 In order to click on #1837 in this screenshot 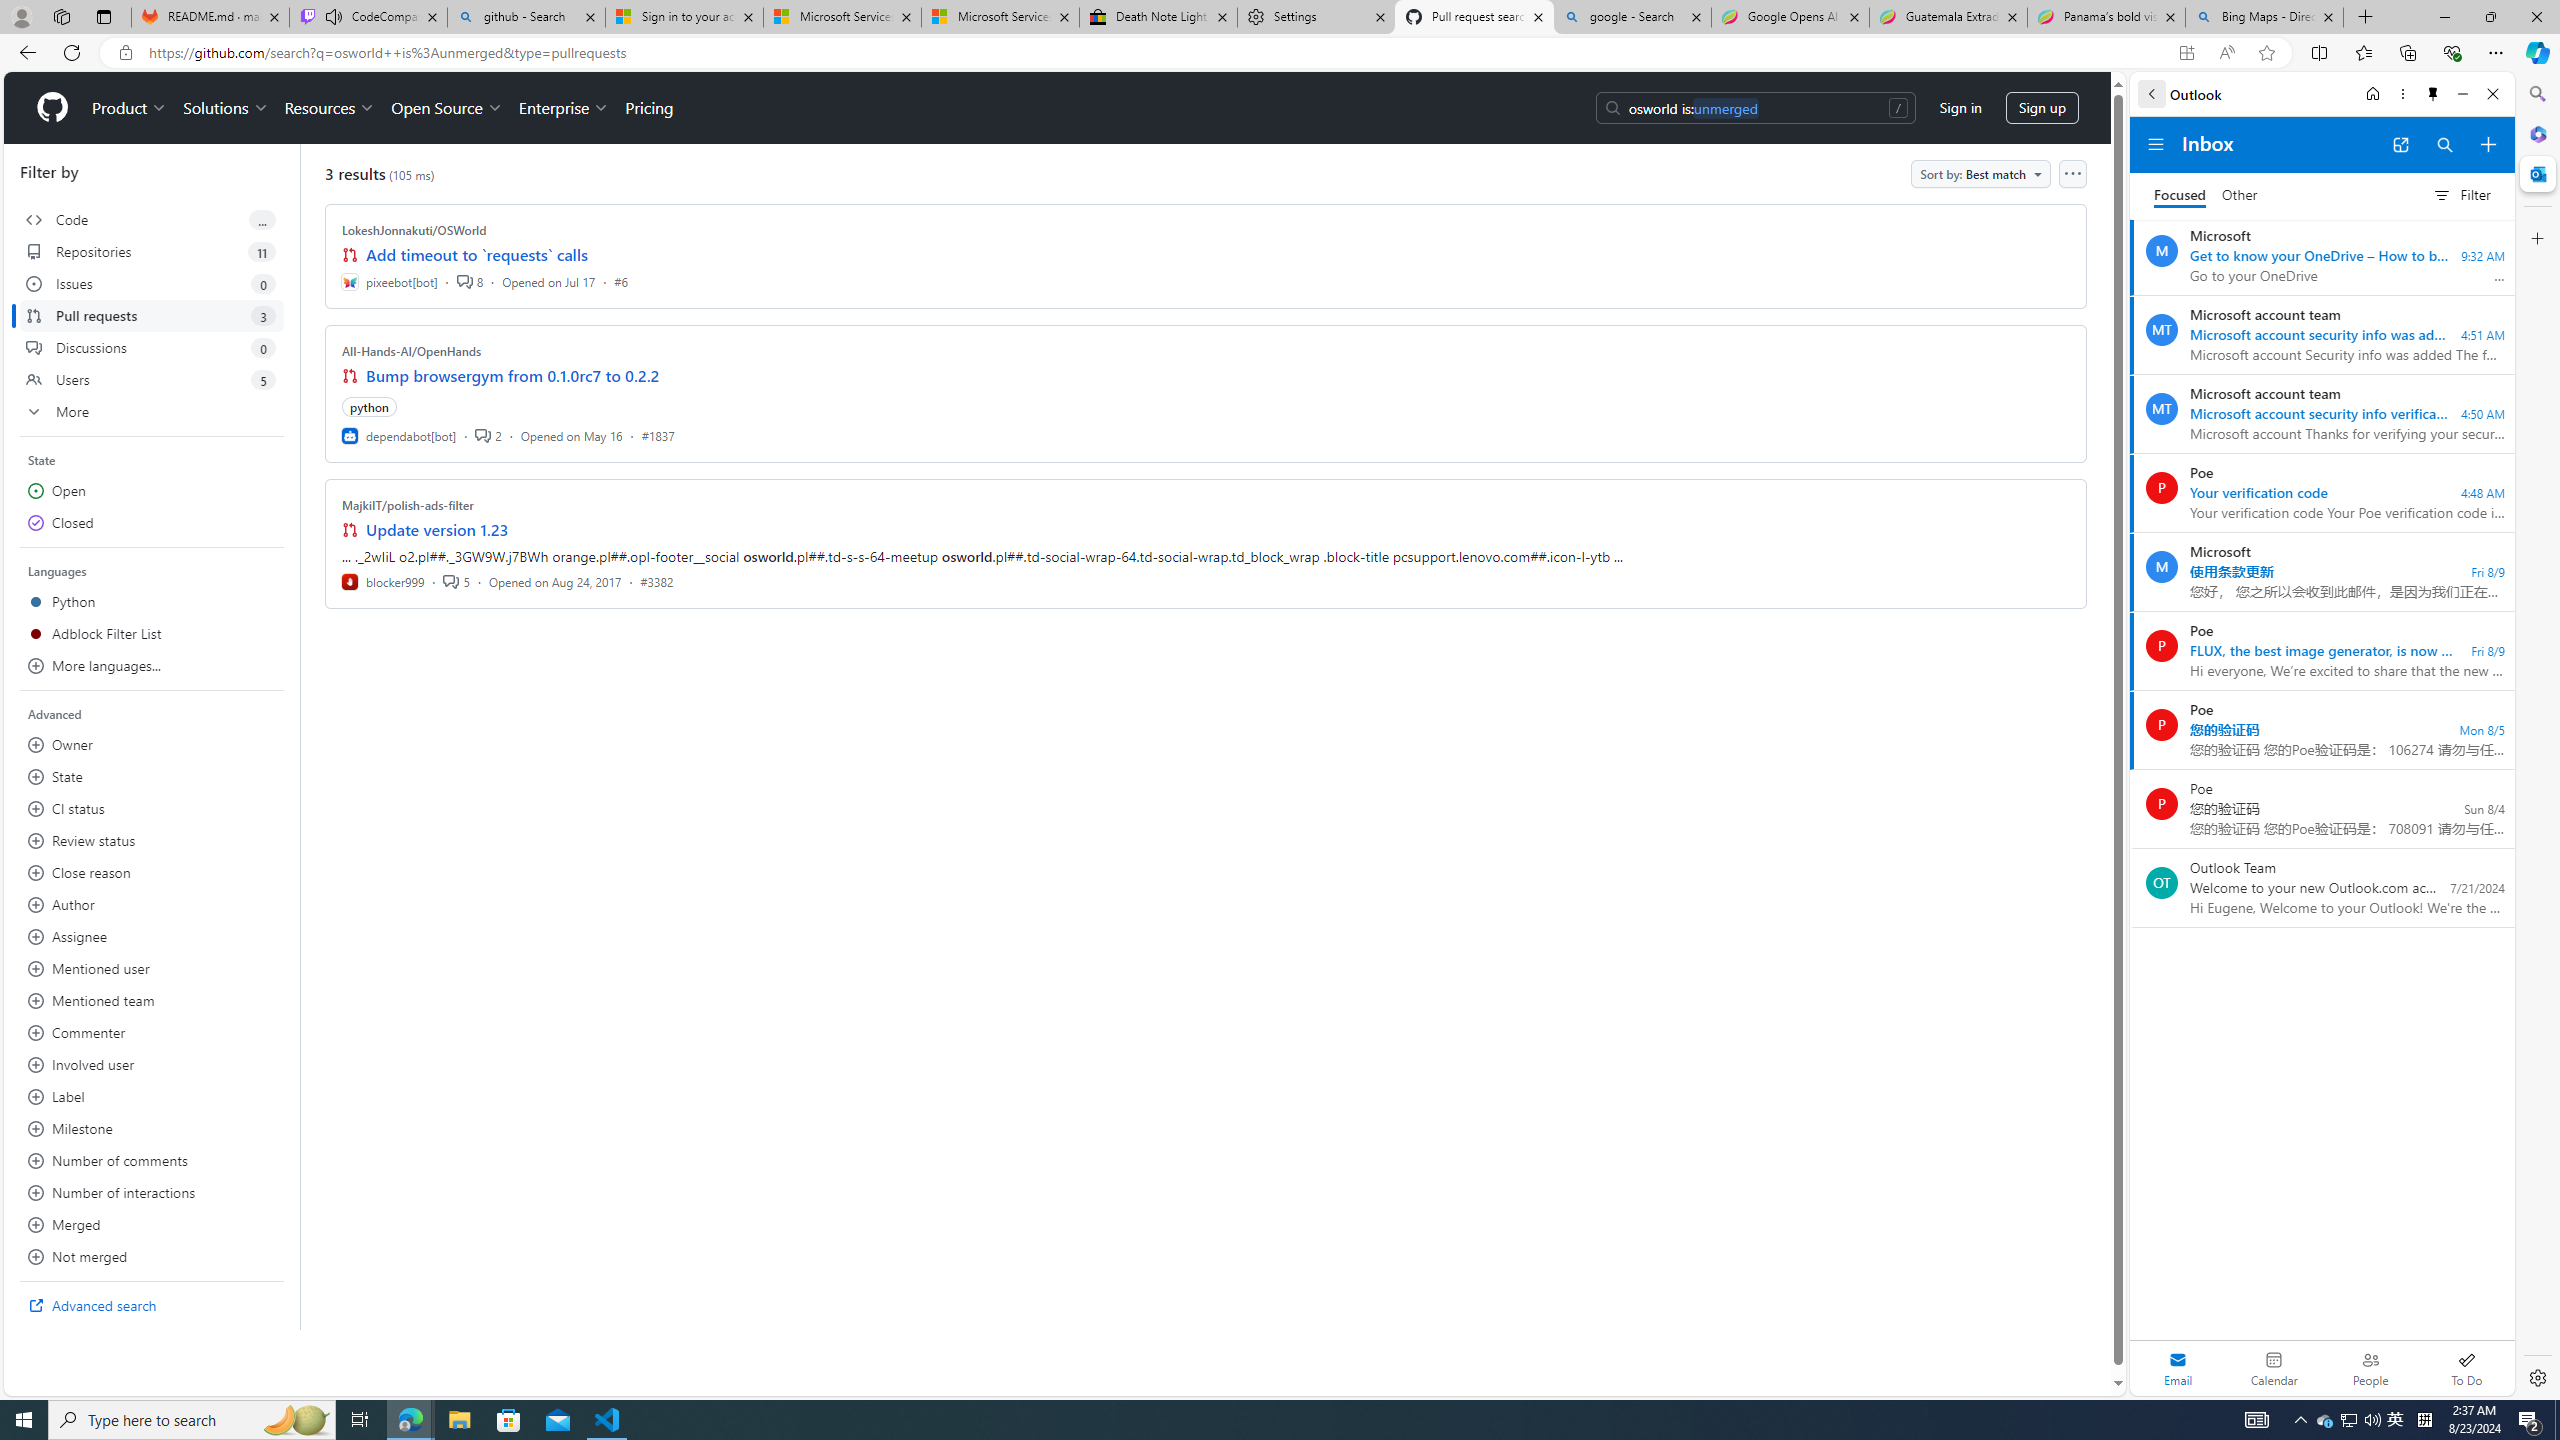, I will do `click(658, 435)`.